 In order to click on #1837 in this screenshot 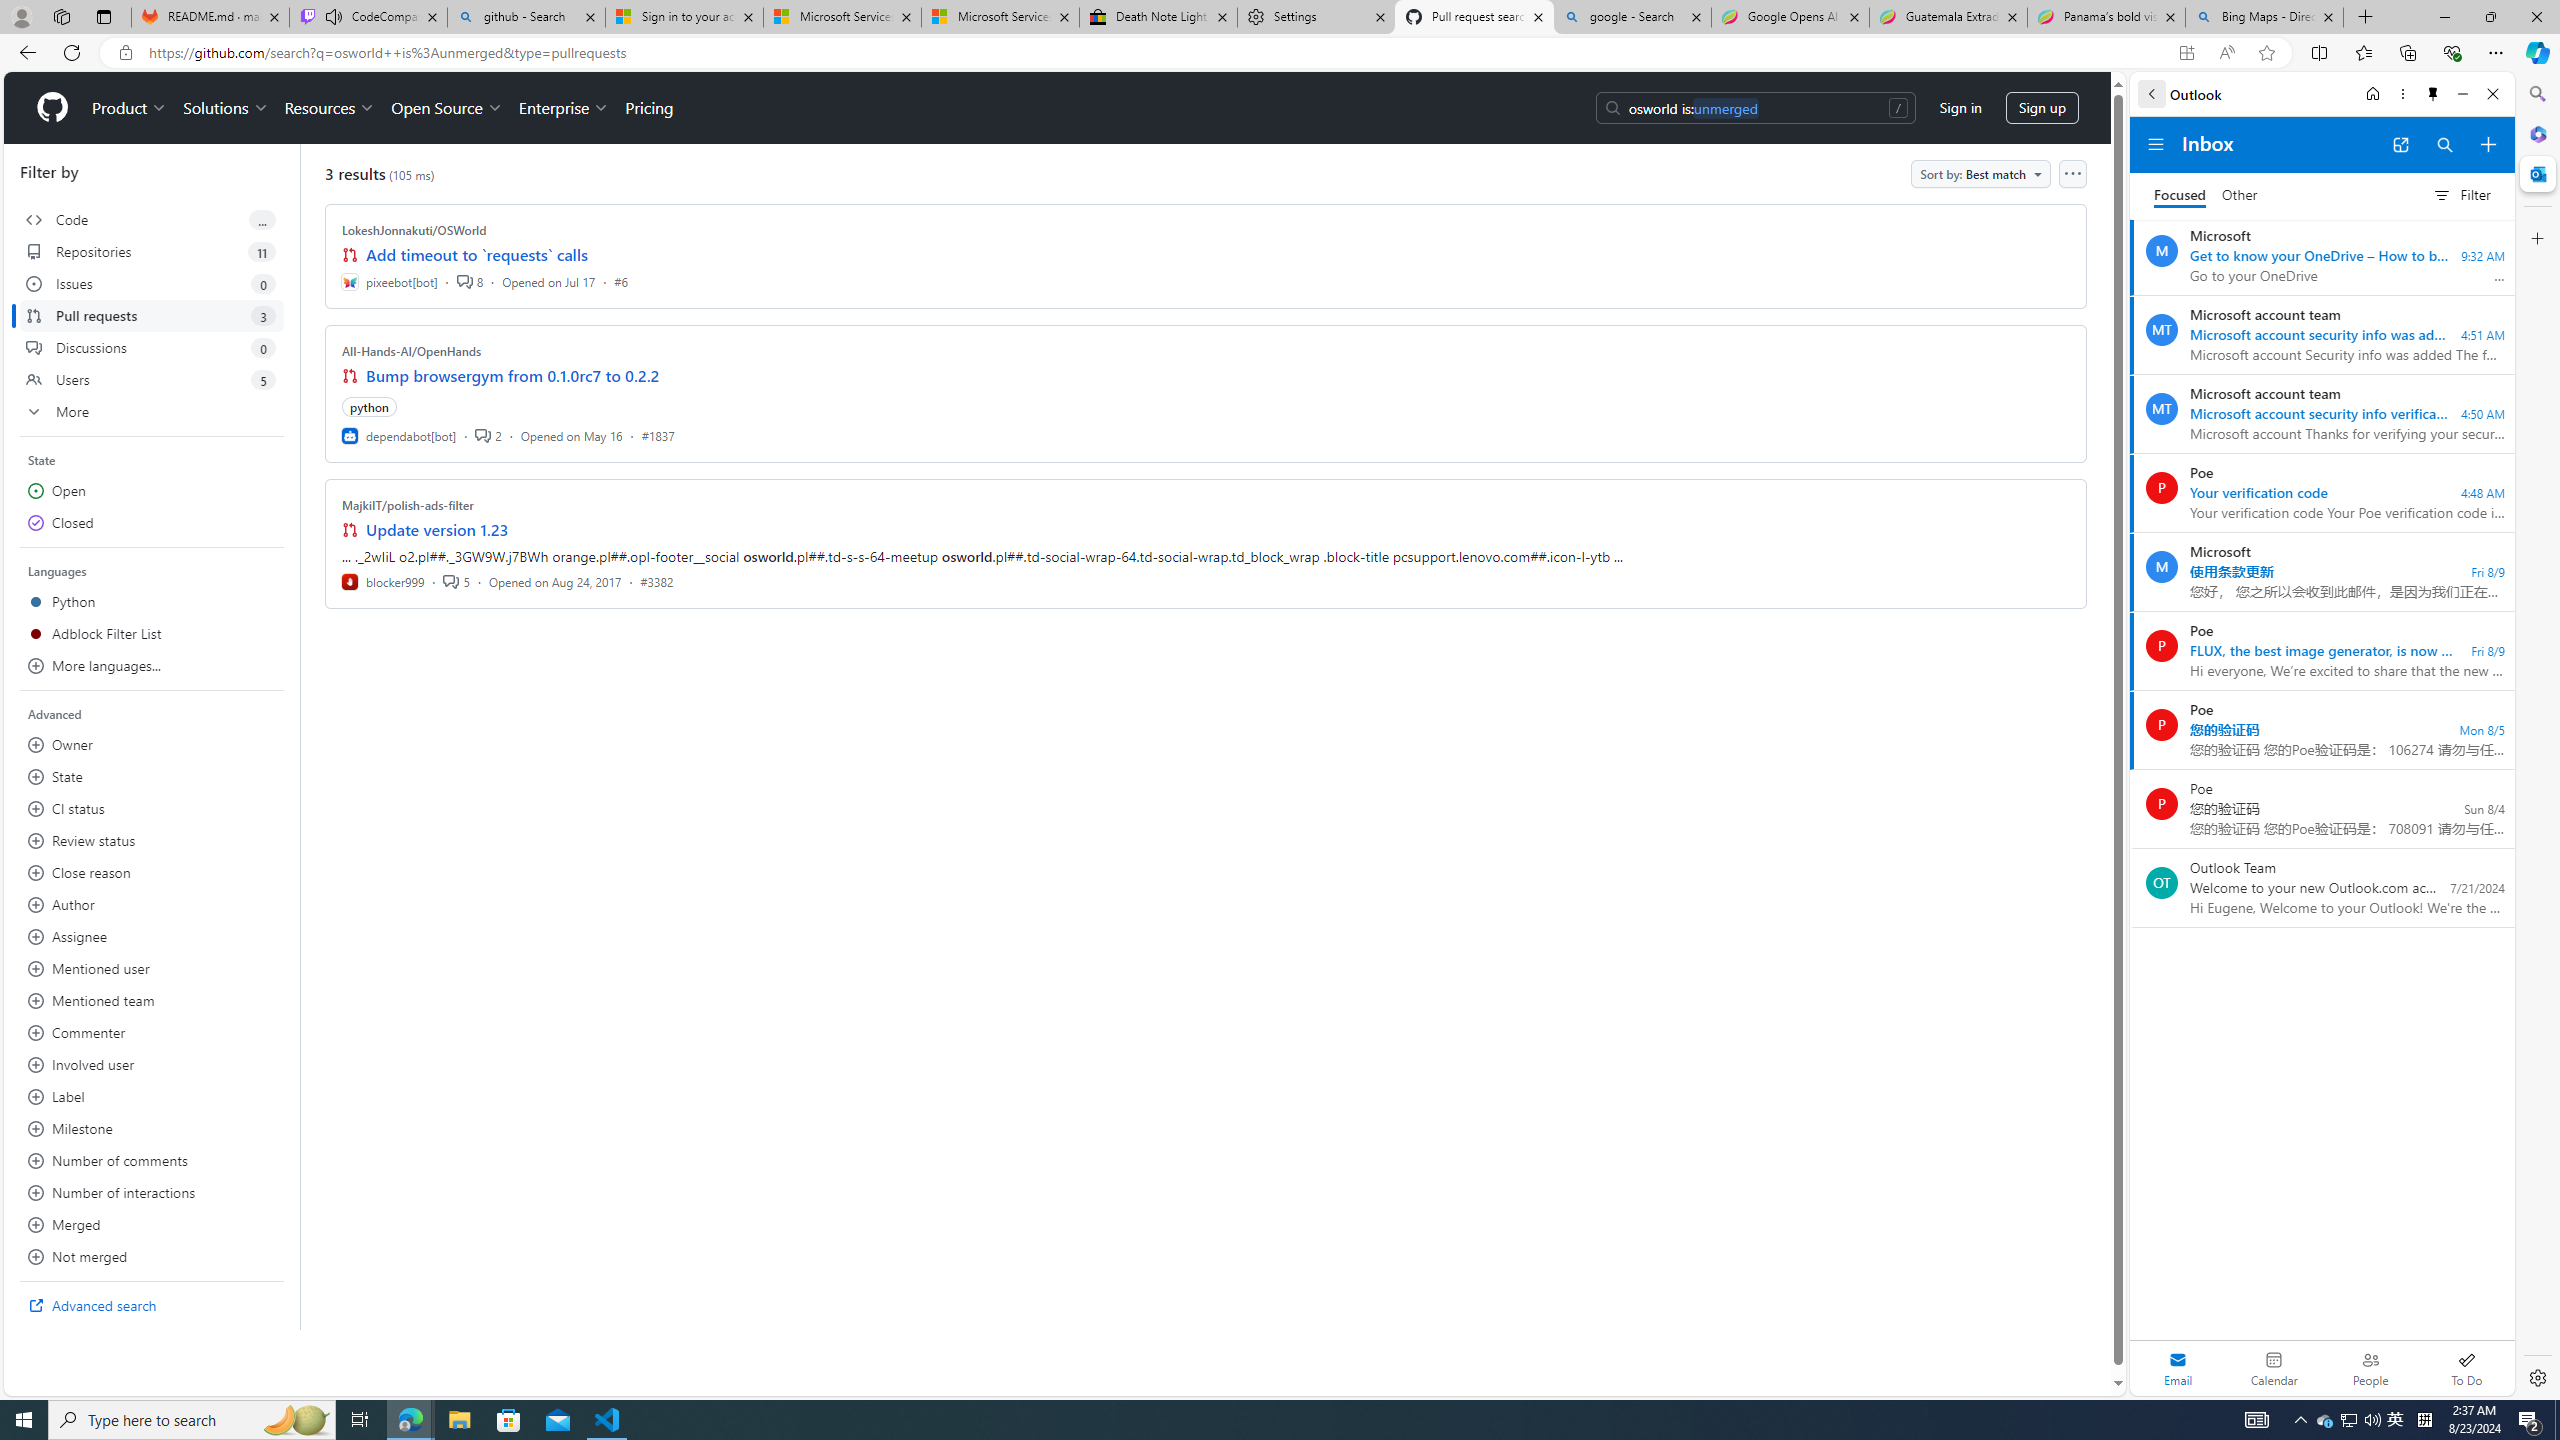, I will do `click(658, 435)`.